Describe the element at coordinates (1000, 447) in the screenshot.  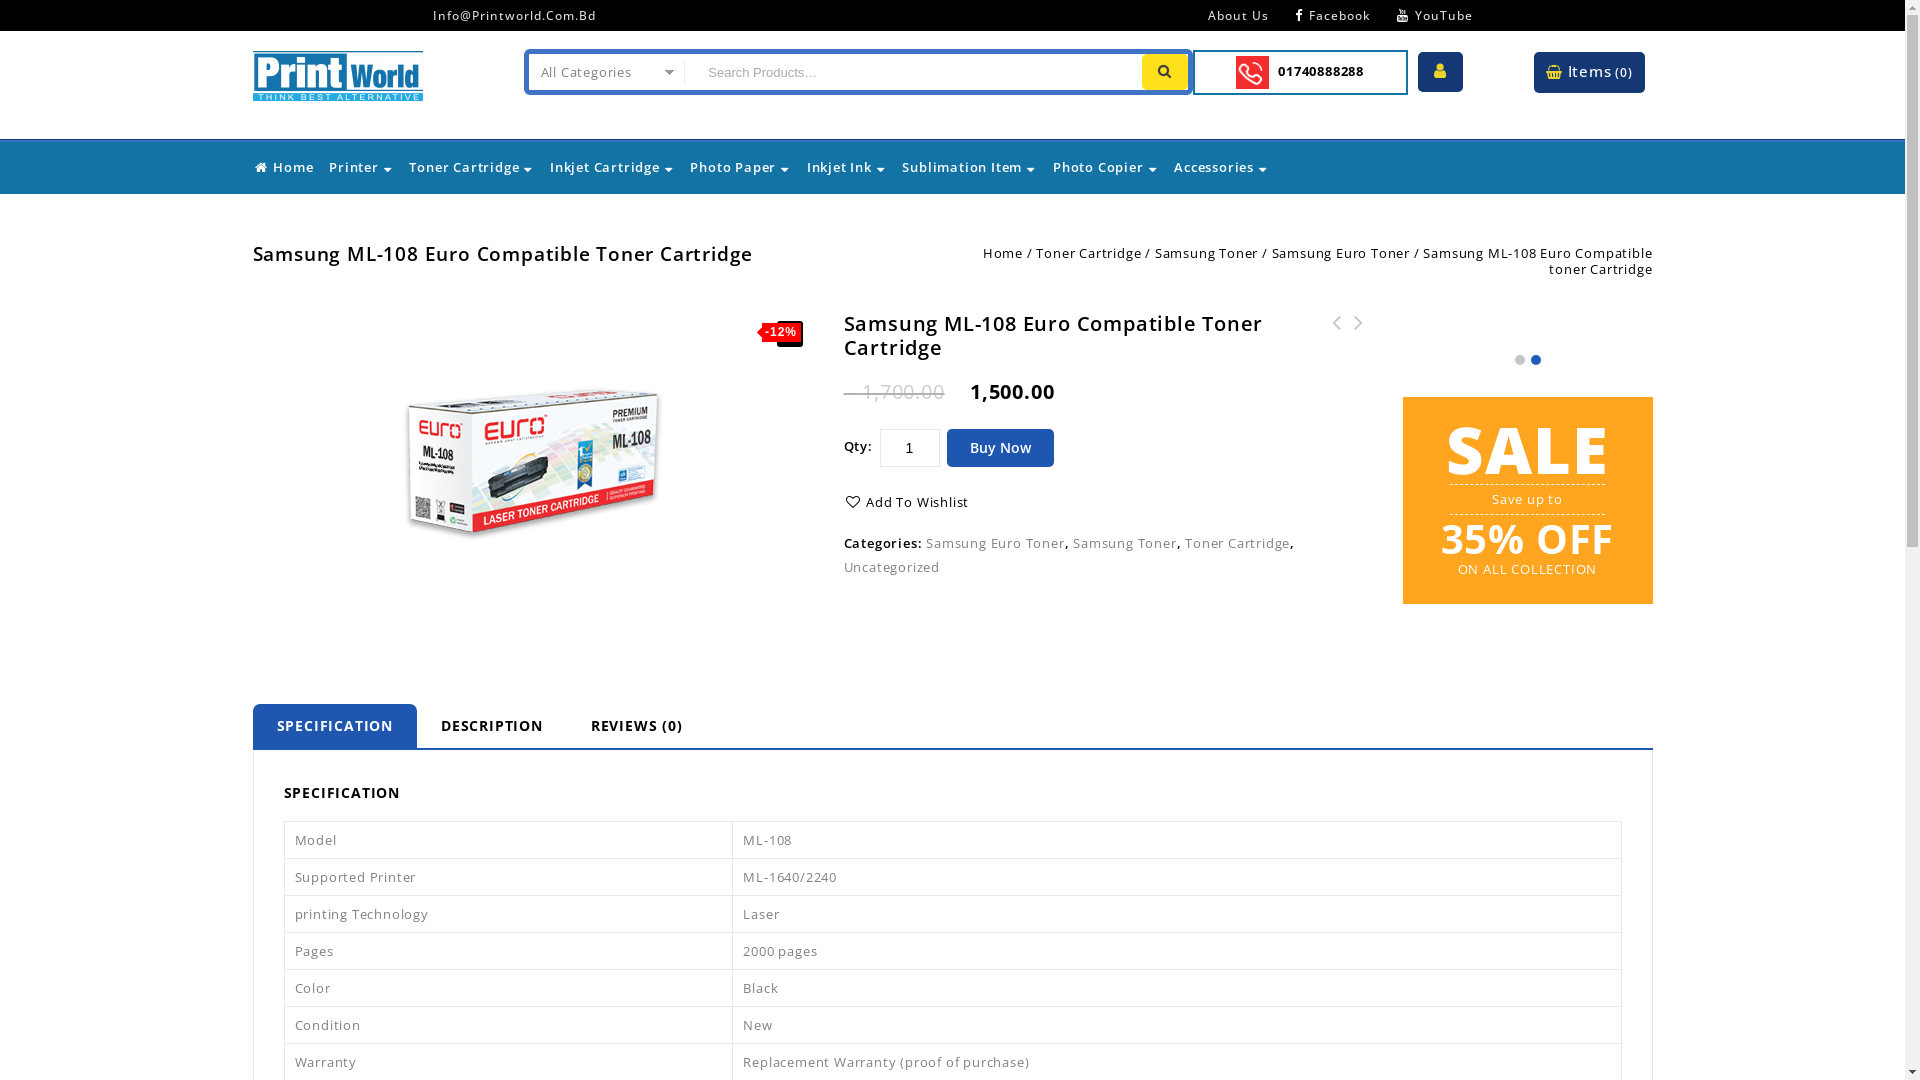
I see `Buy Now` at that location.